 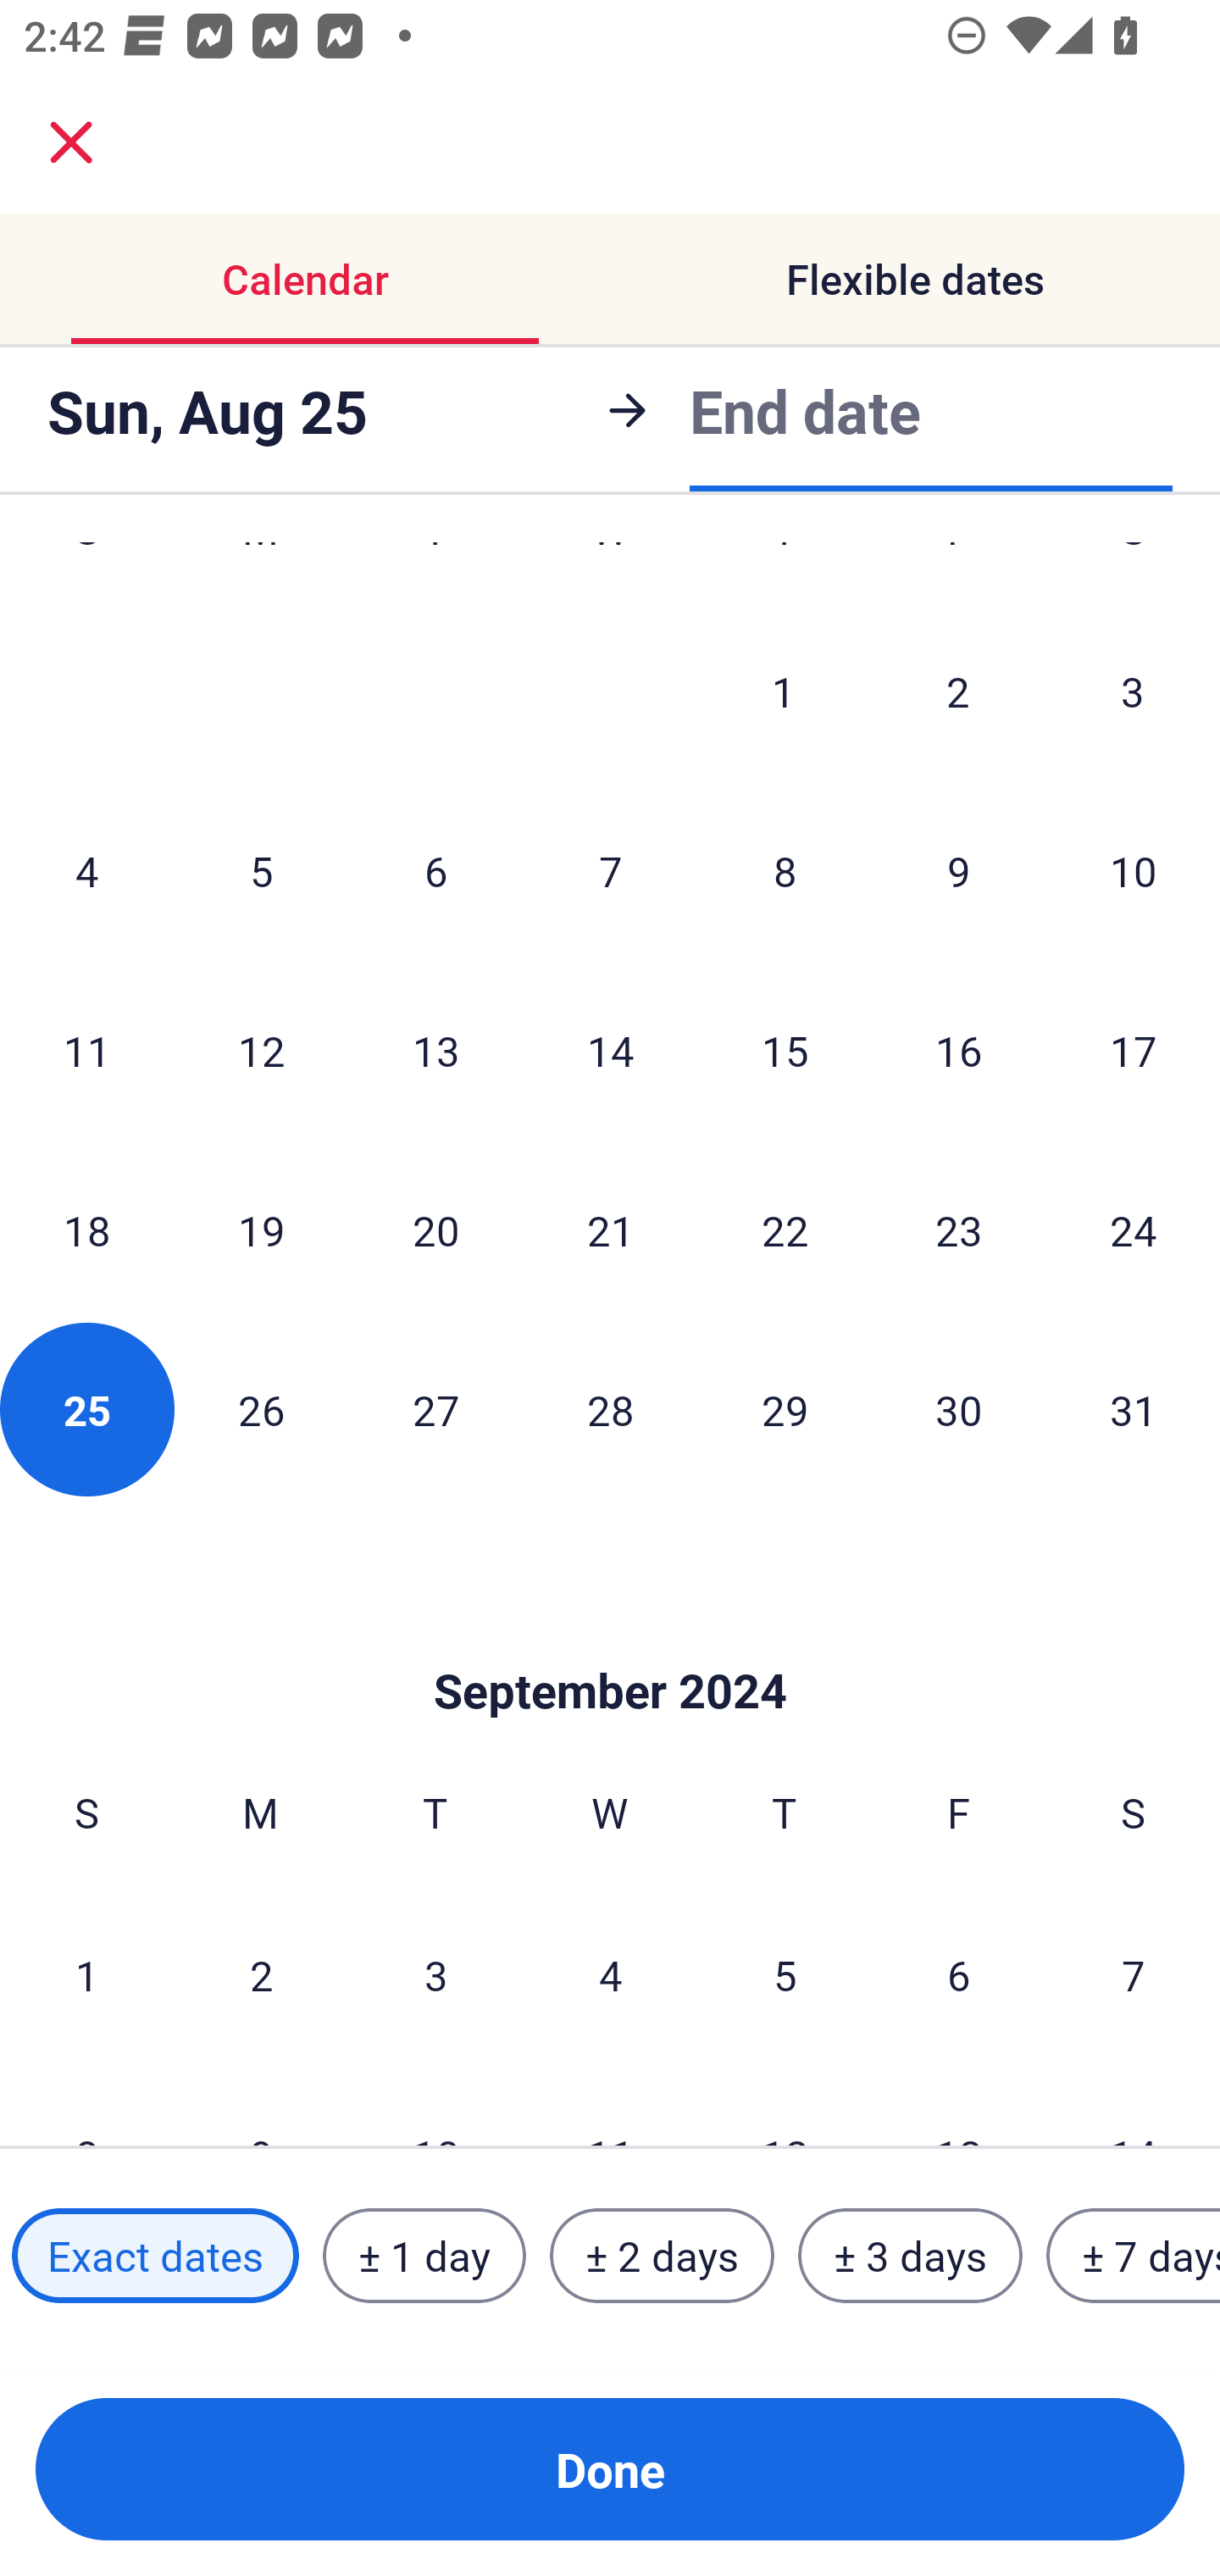 What do you see at coordinates (959, 1408) in the screenshot?
I see `30 Friday, August 30, 2024` at bounding box center [959, 1408].